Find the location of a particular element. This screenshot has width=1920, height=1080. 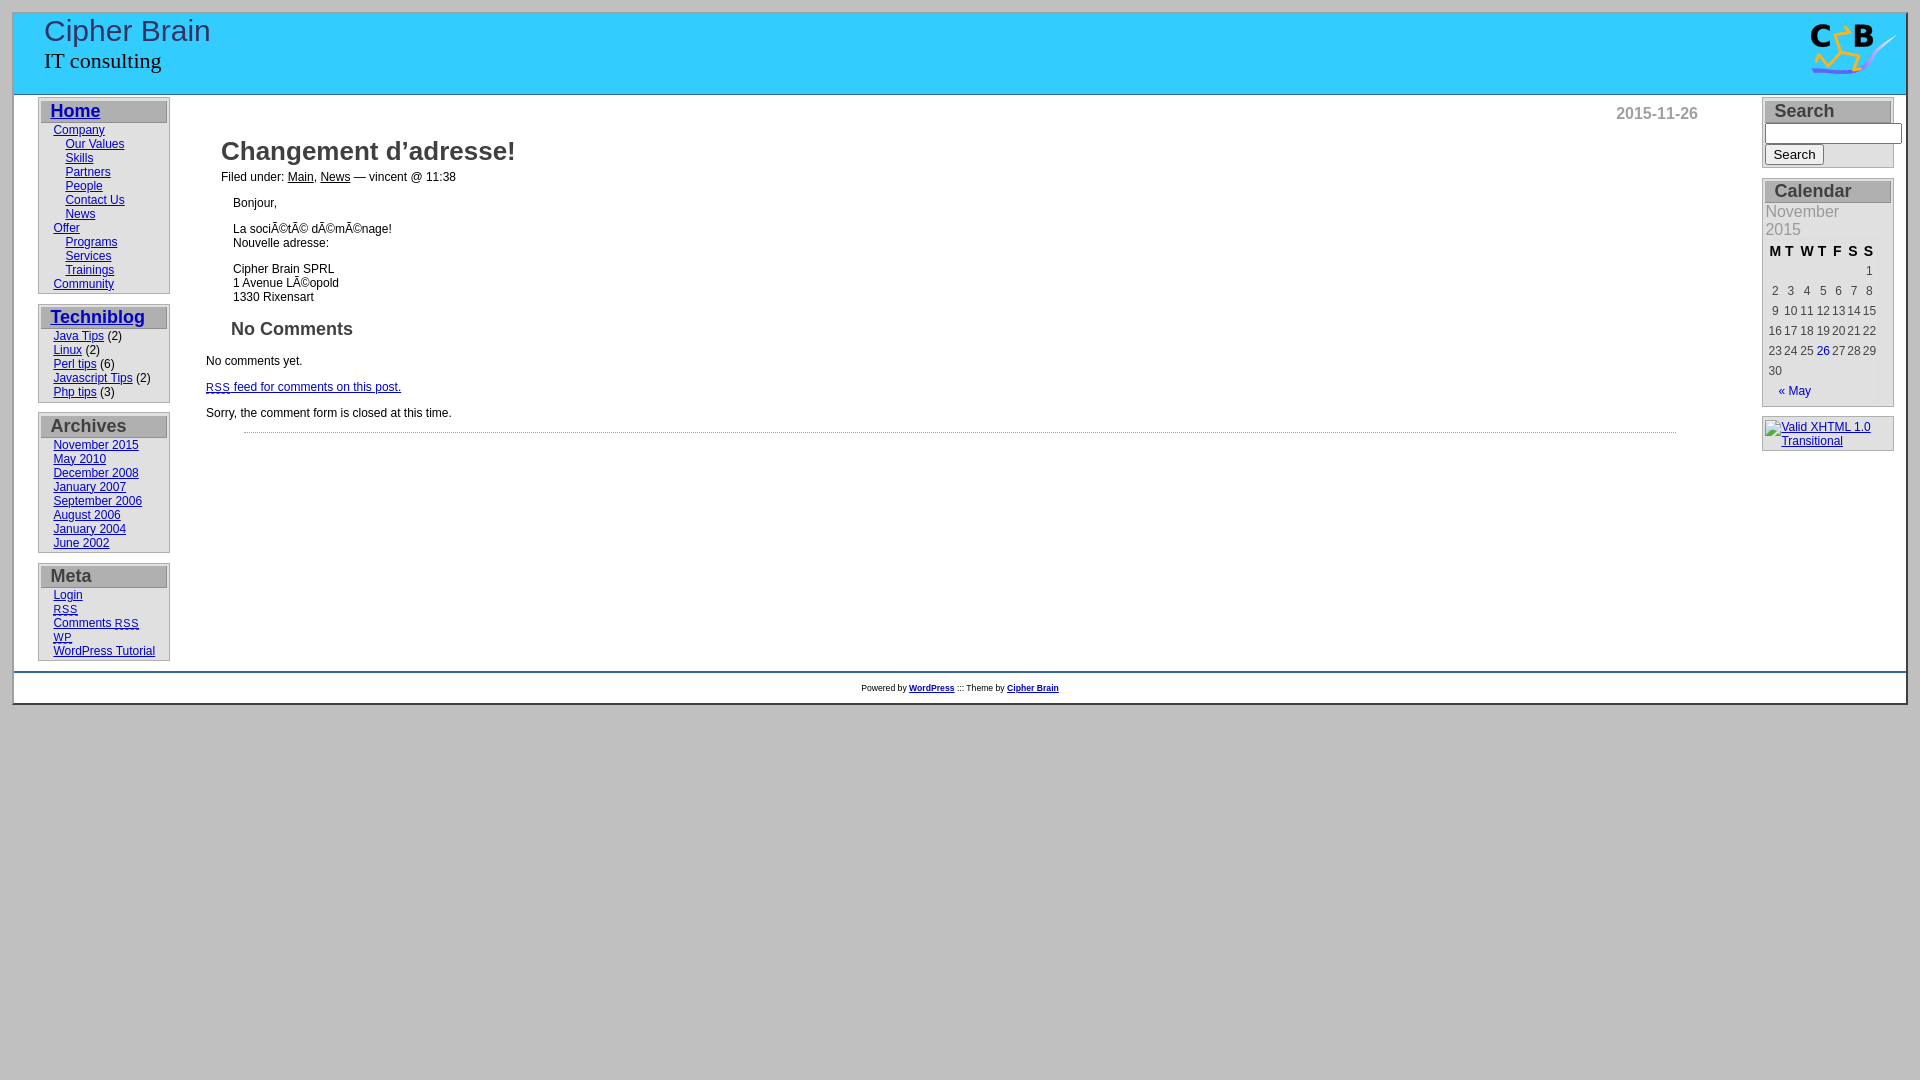

RSS is located at coordinates (65, 609).